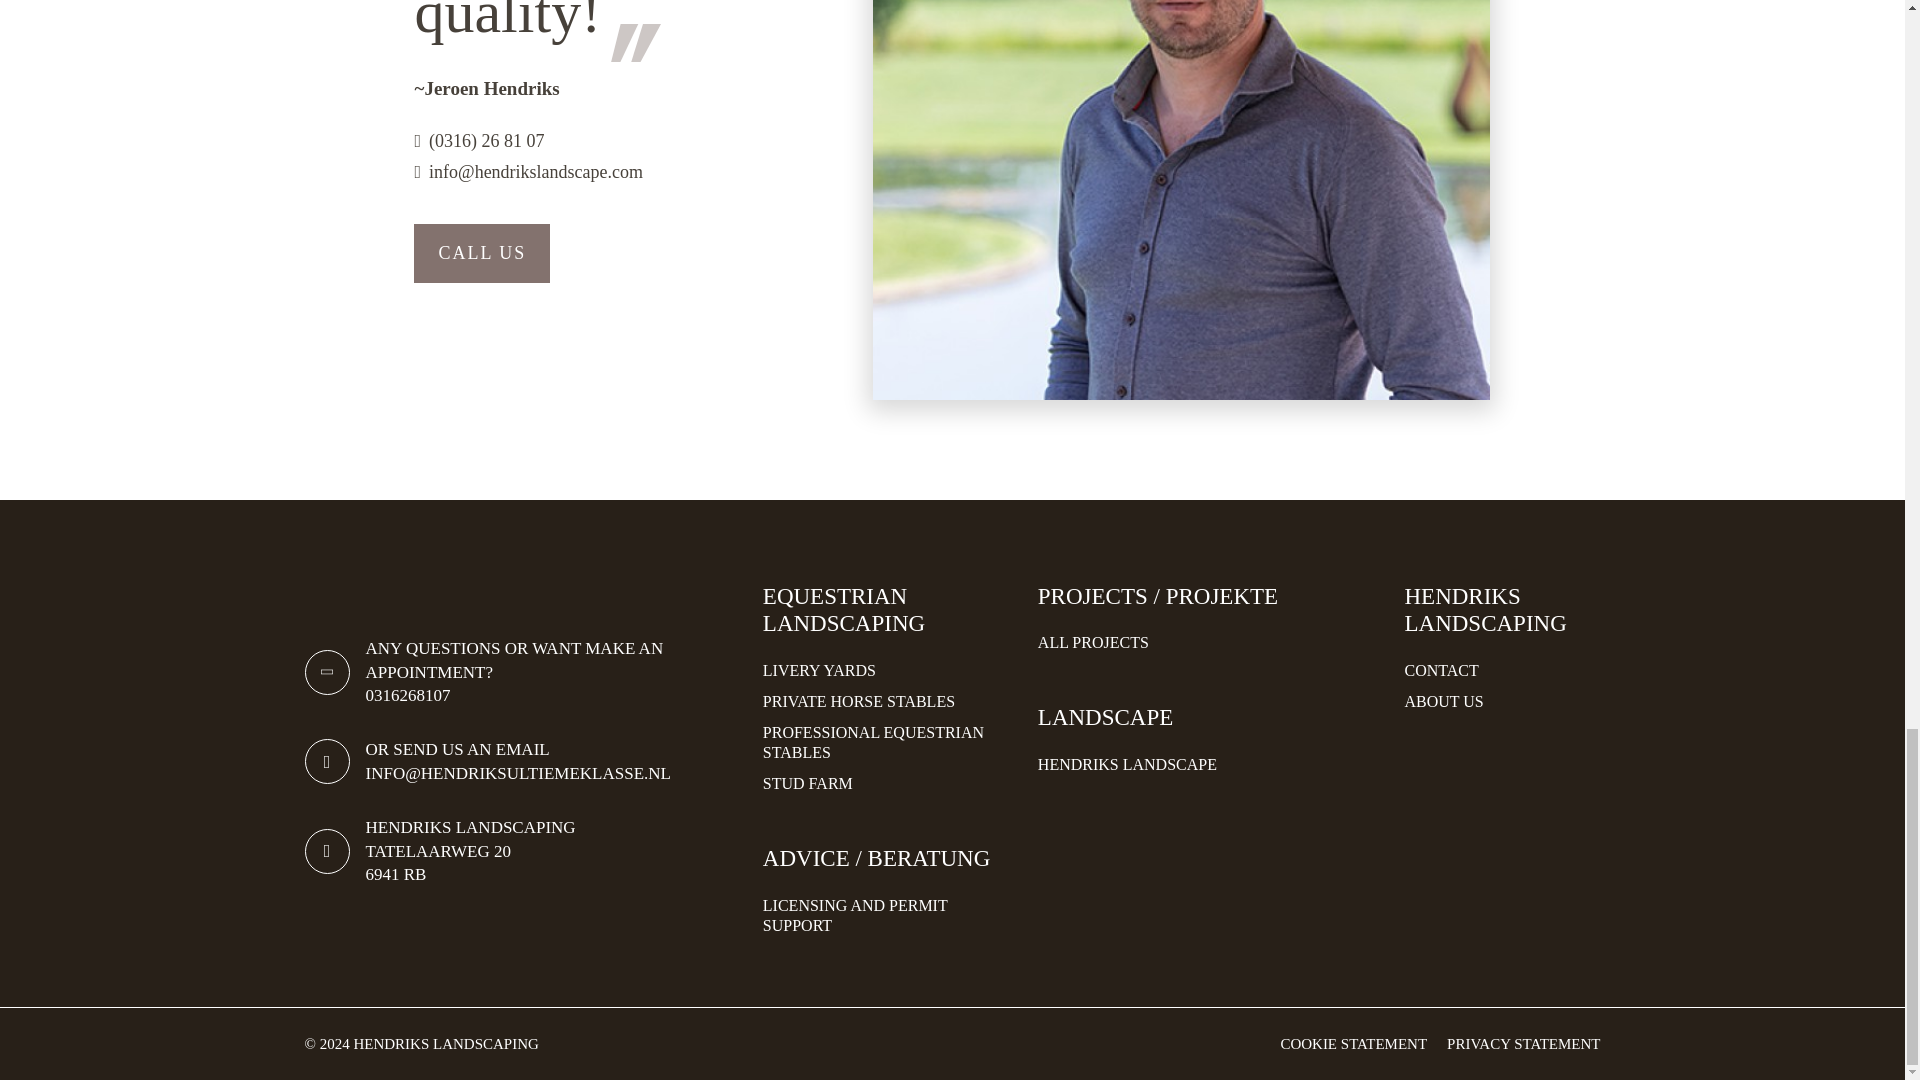 The height and width of the screenshot is (1080, 1920). I want to click on CALL US, so click(482, 252).